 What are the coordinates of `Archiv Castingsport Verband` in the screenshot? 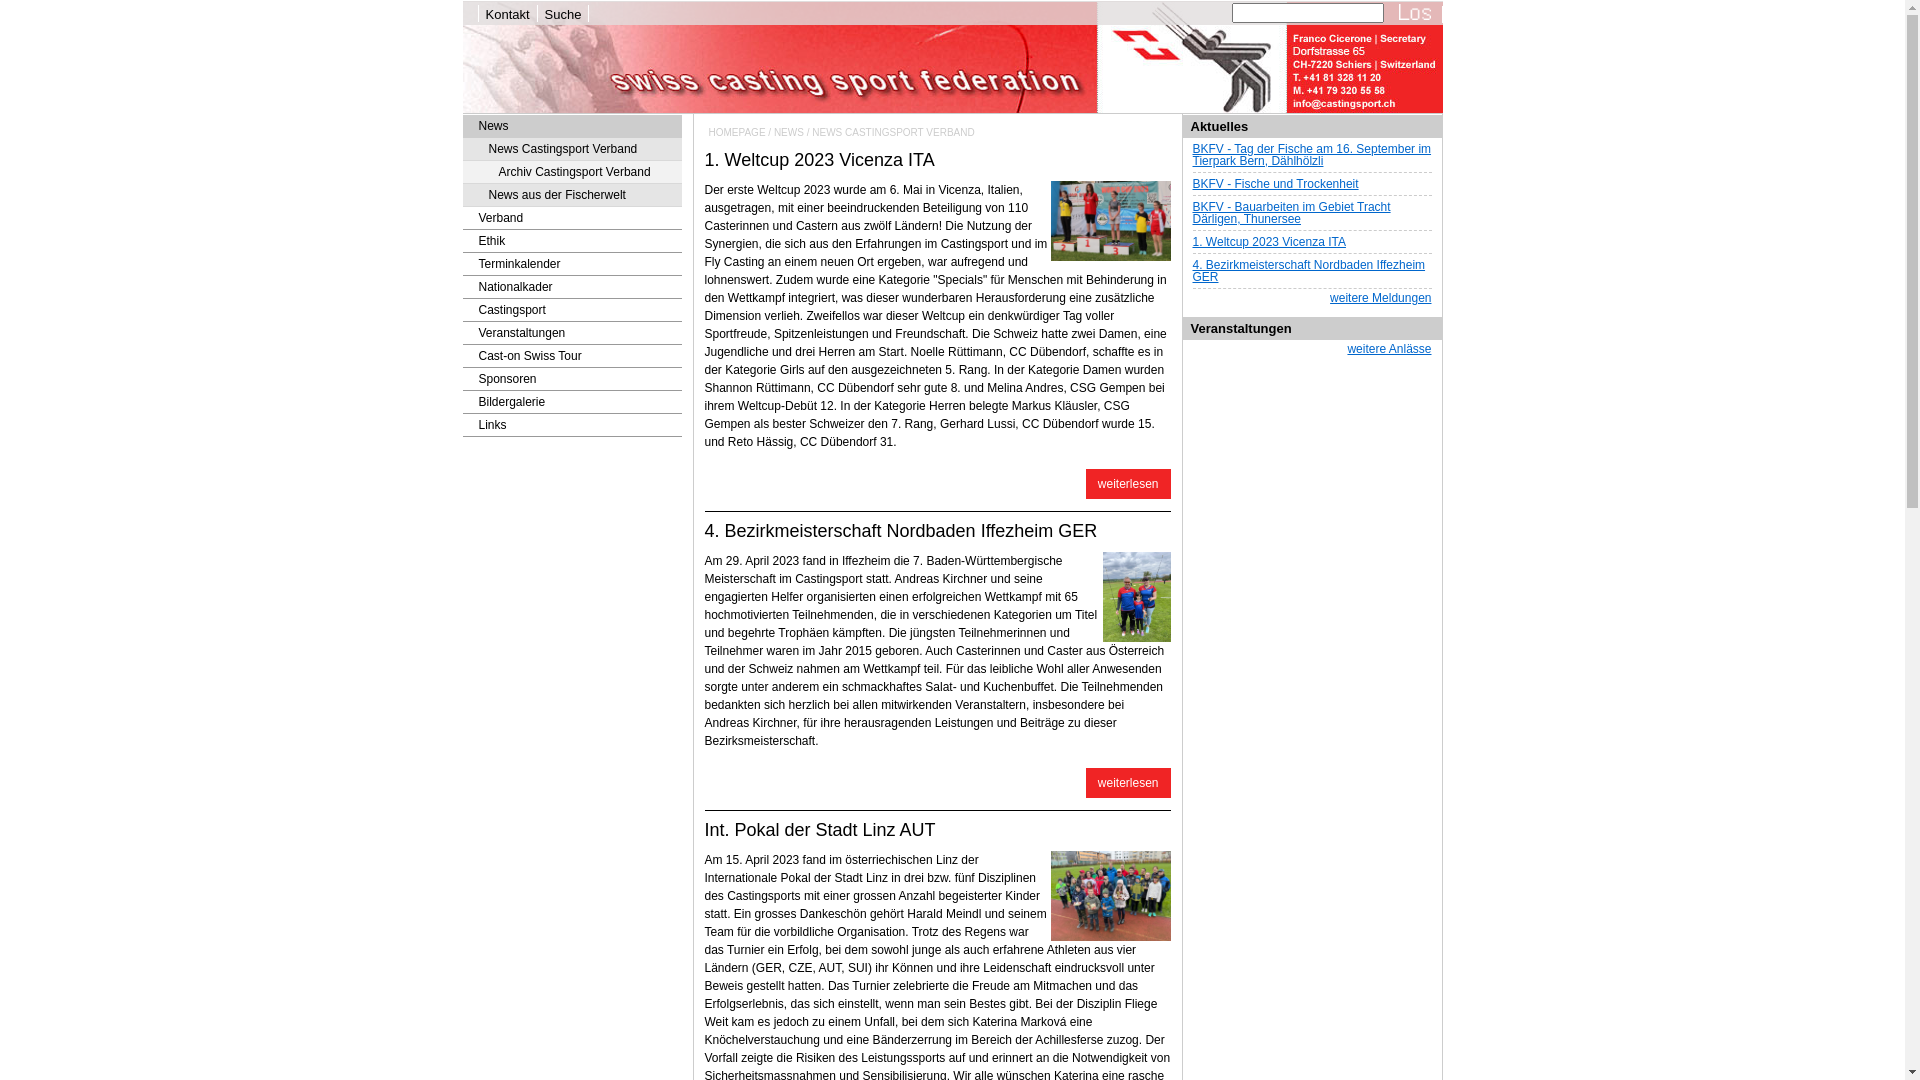 It's located at (572, 172).